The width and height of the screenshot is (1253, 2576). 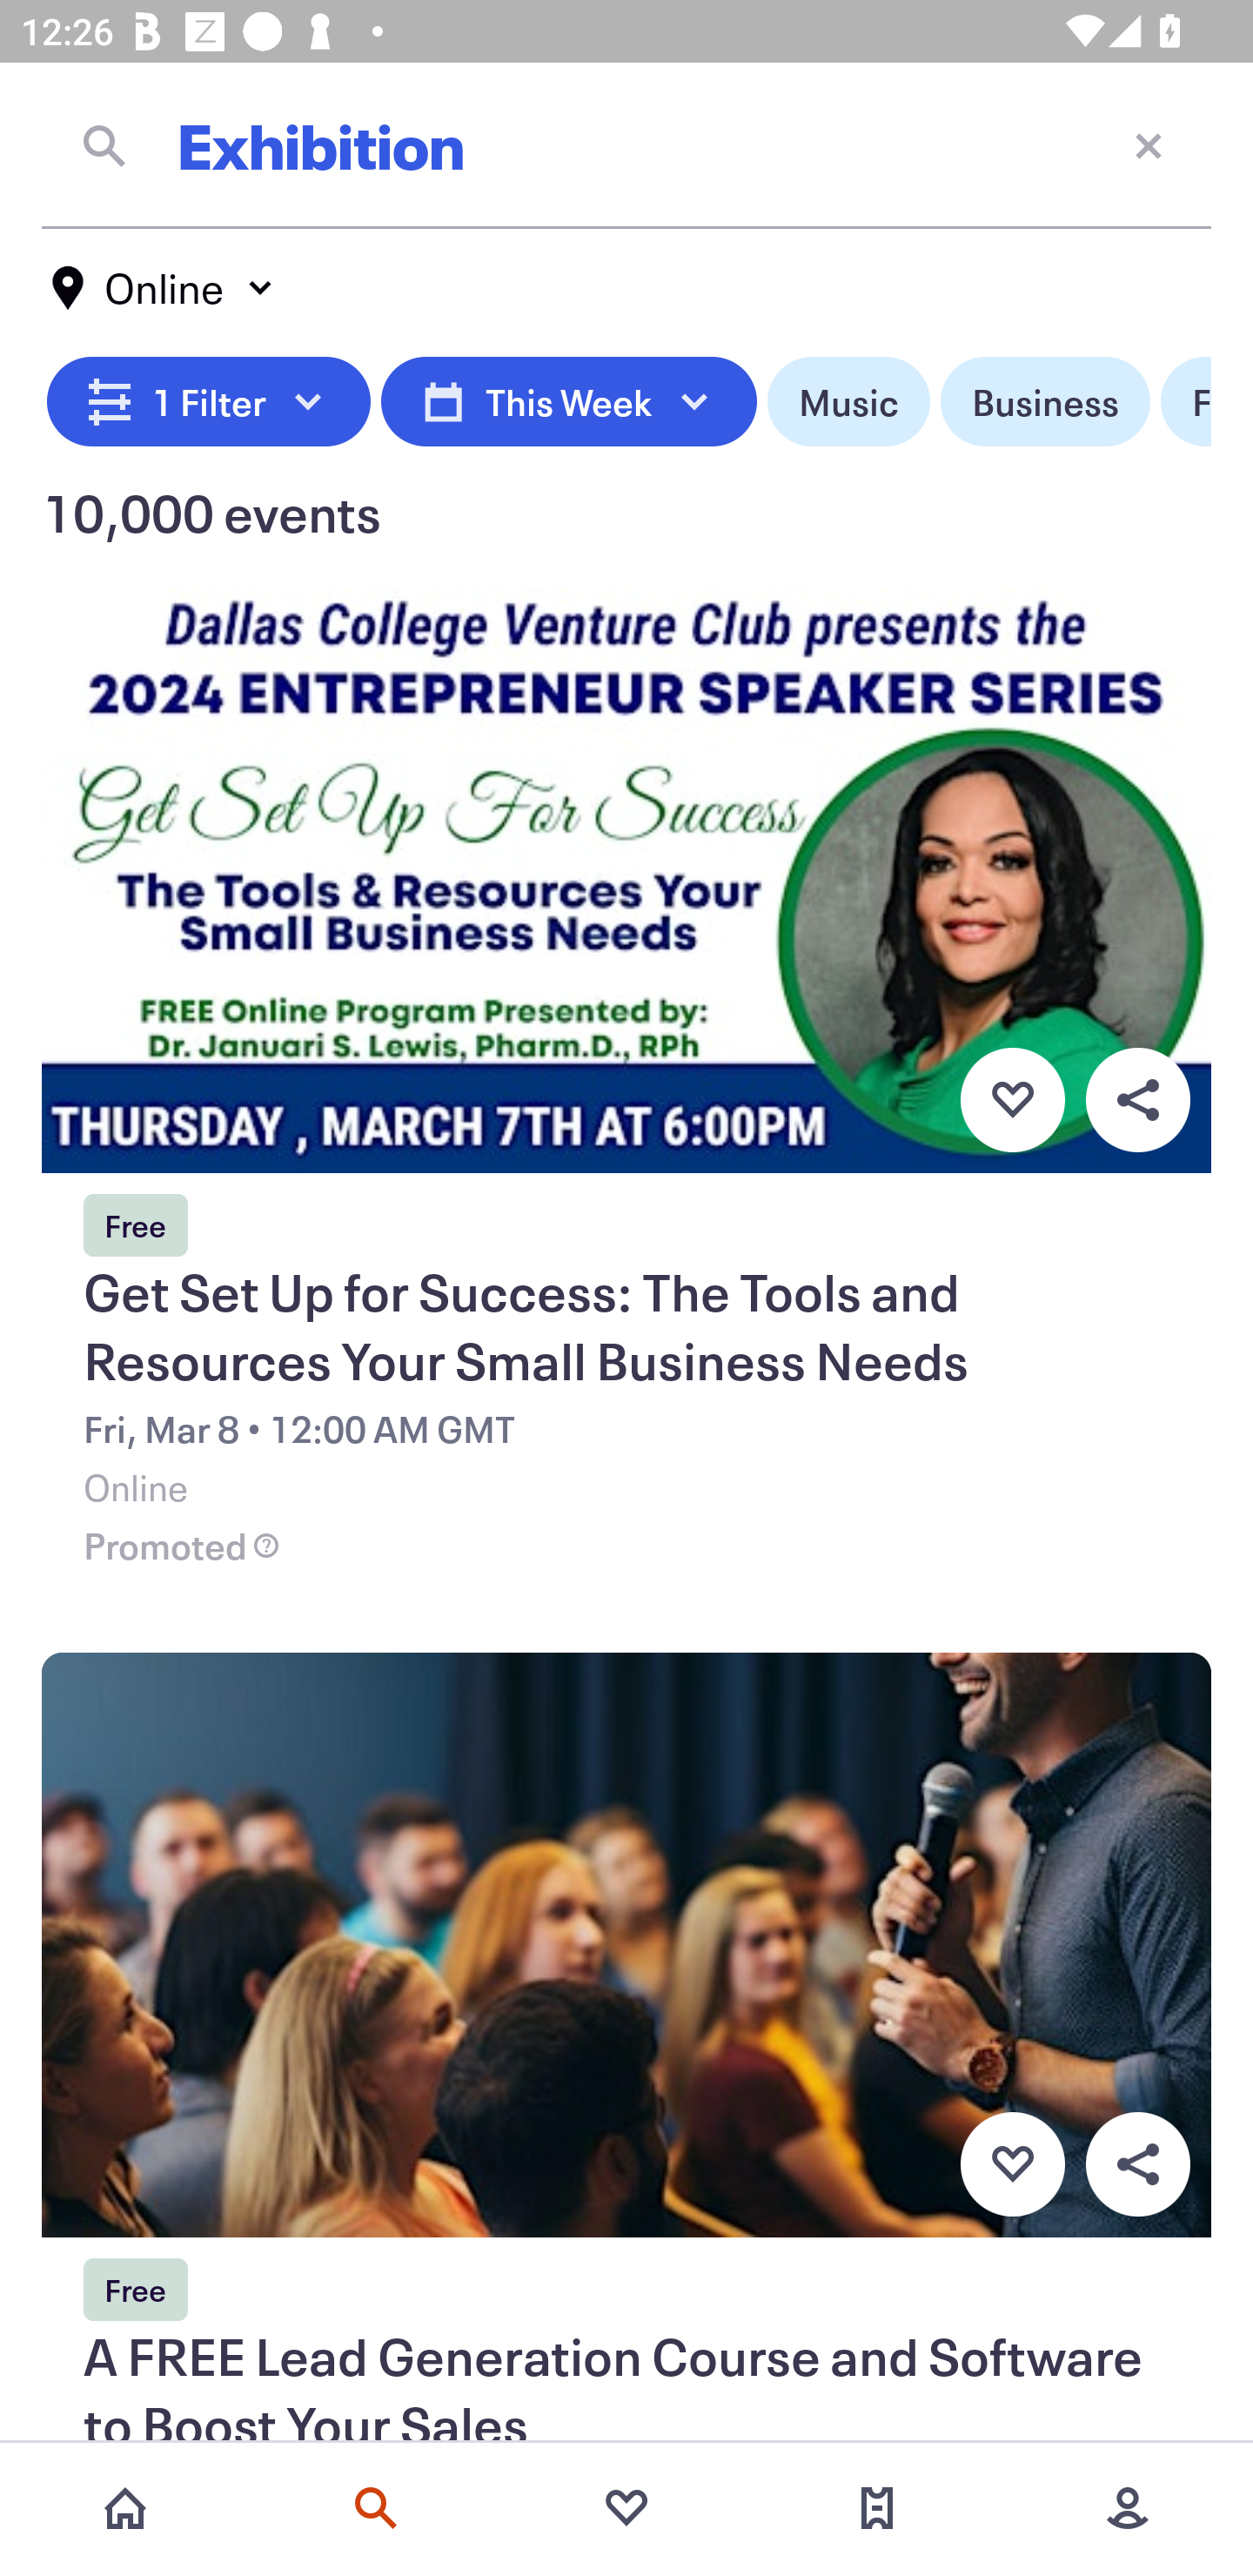 What do you see at coordinates (626, 145) in the screenshot?
I see `Exhibition Close current screen` at bounding box center [626, 145].